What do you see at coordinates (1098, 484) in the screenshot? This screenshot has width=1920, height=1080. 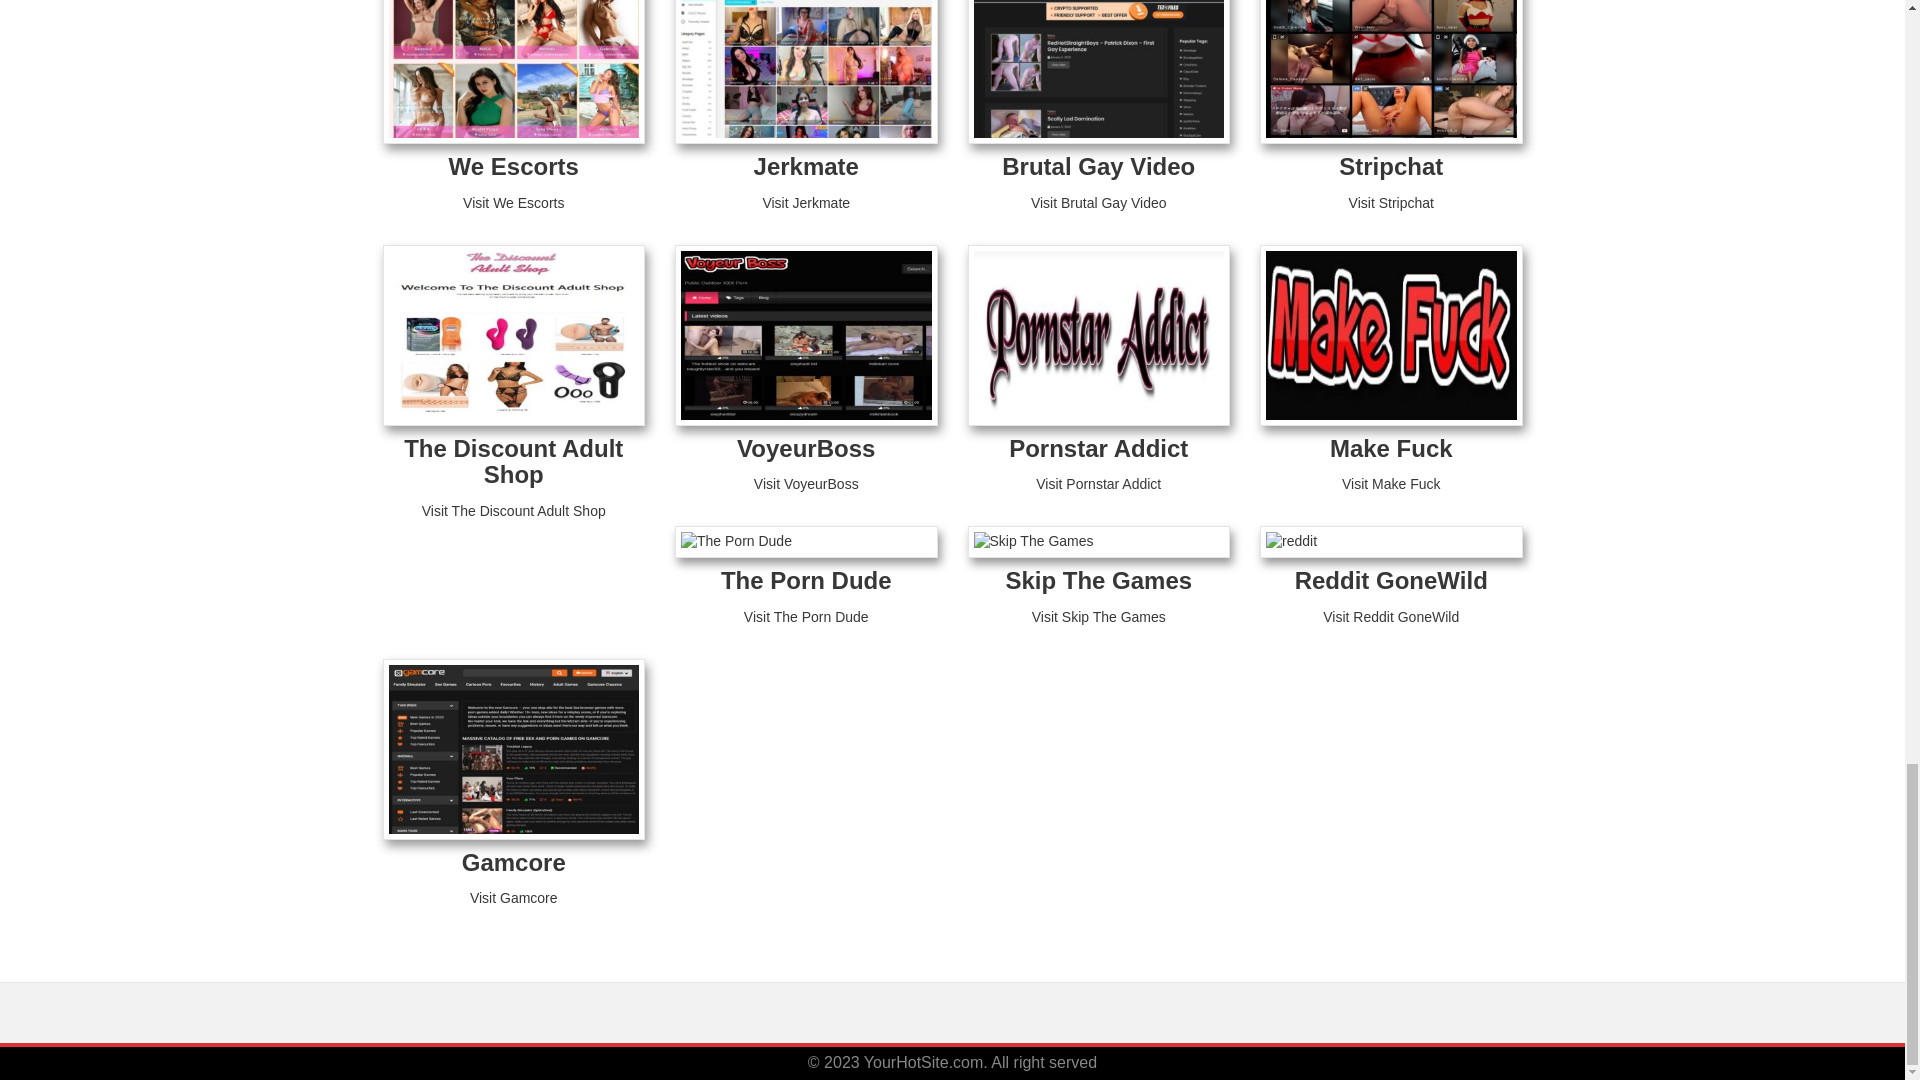 I see `Visit Pornstar Addict` at bounding box center [1098, 484].